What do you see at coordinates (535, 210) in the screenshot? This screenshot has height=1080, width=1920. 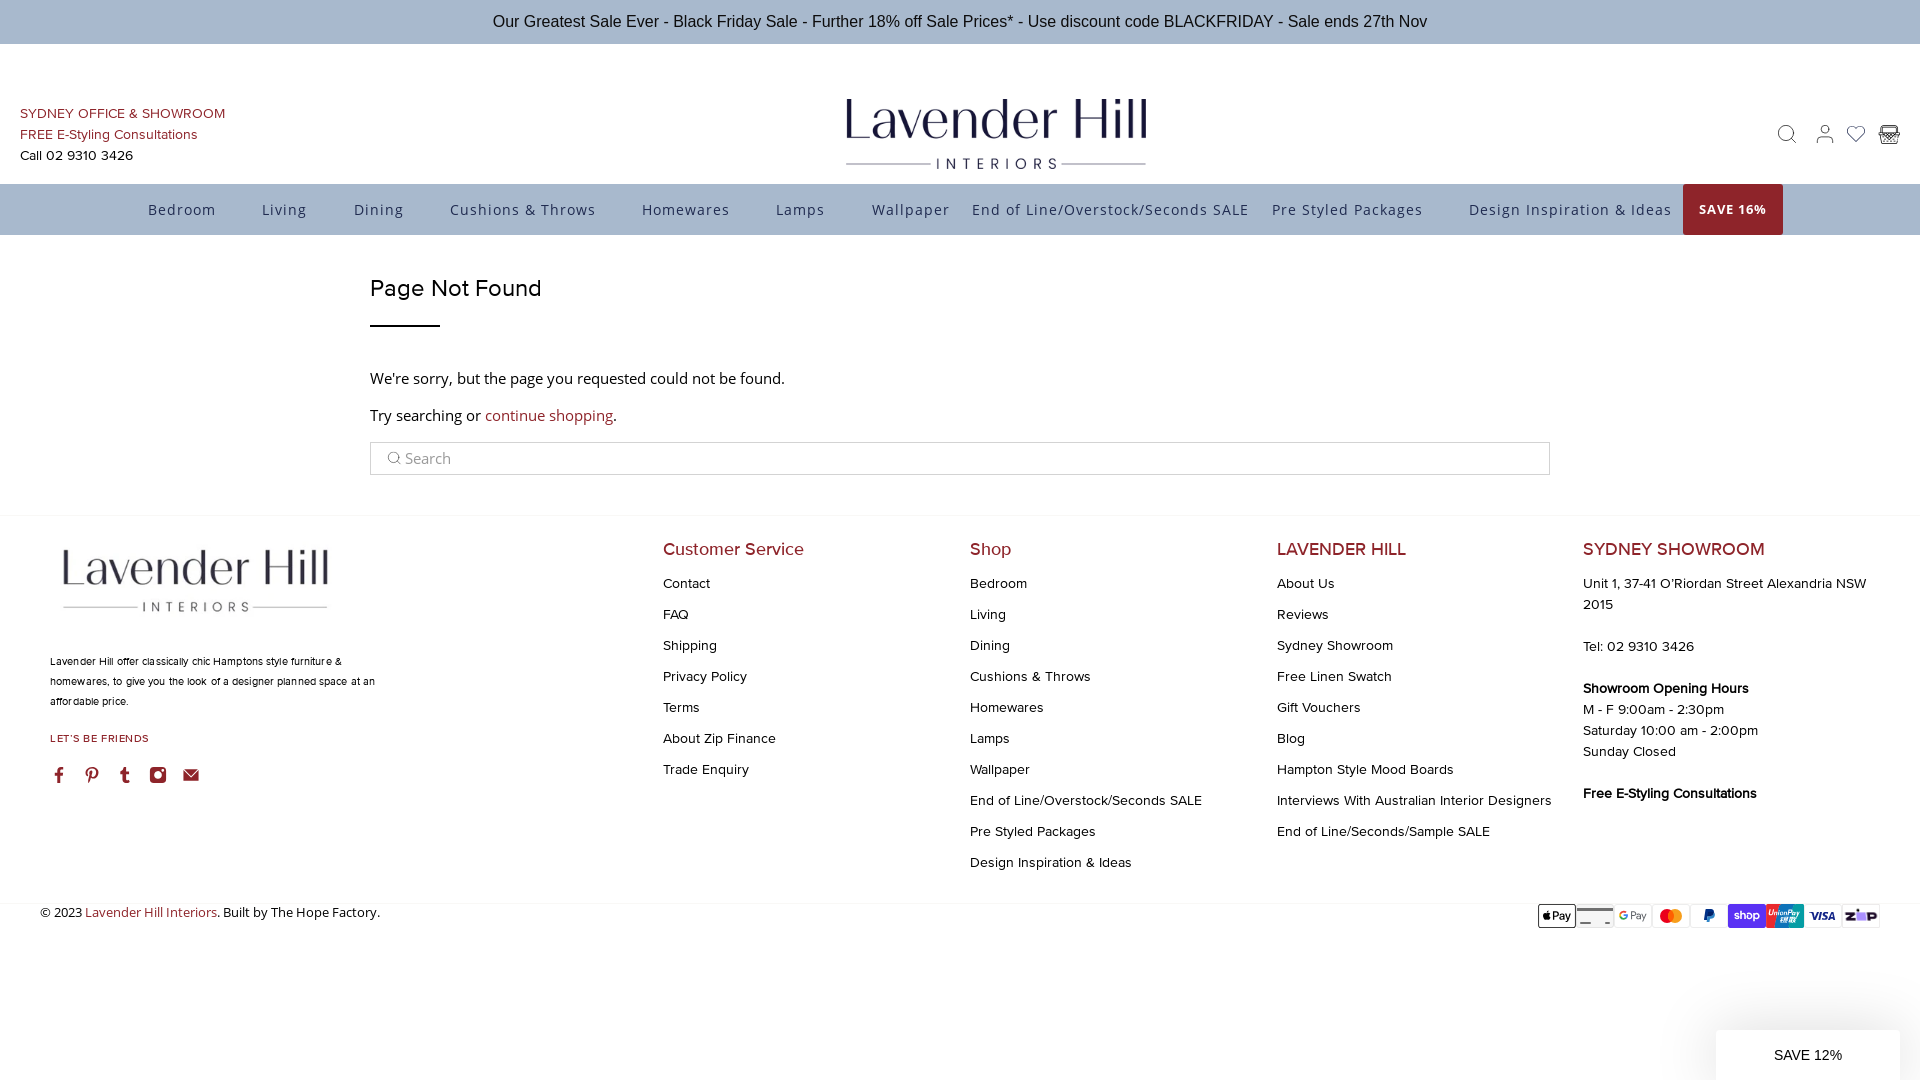 I see `Cushions & Throws` at bounding box center [535, 210].